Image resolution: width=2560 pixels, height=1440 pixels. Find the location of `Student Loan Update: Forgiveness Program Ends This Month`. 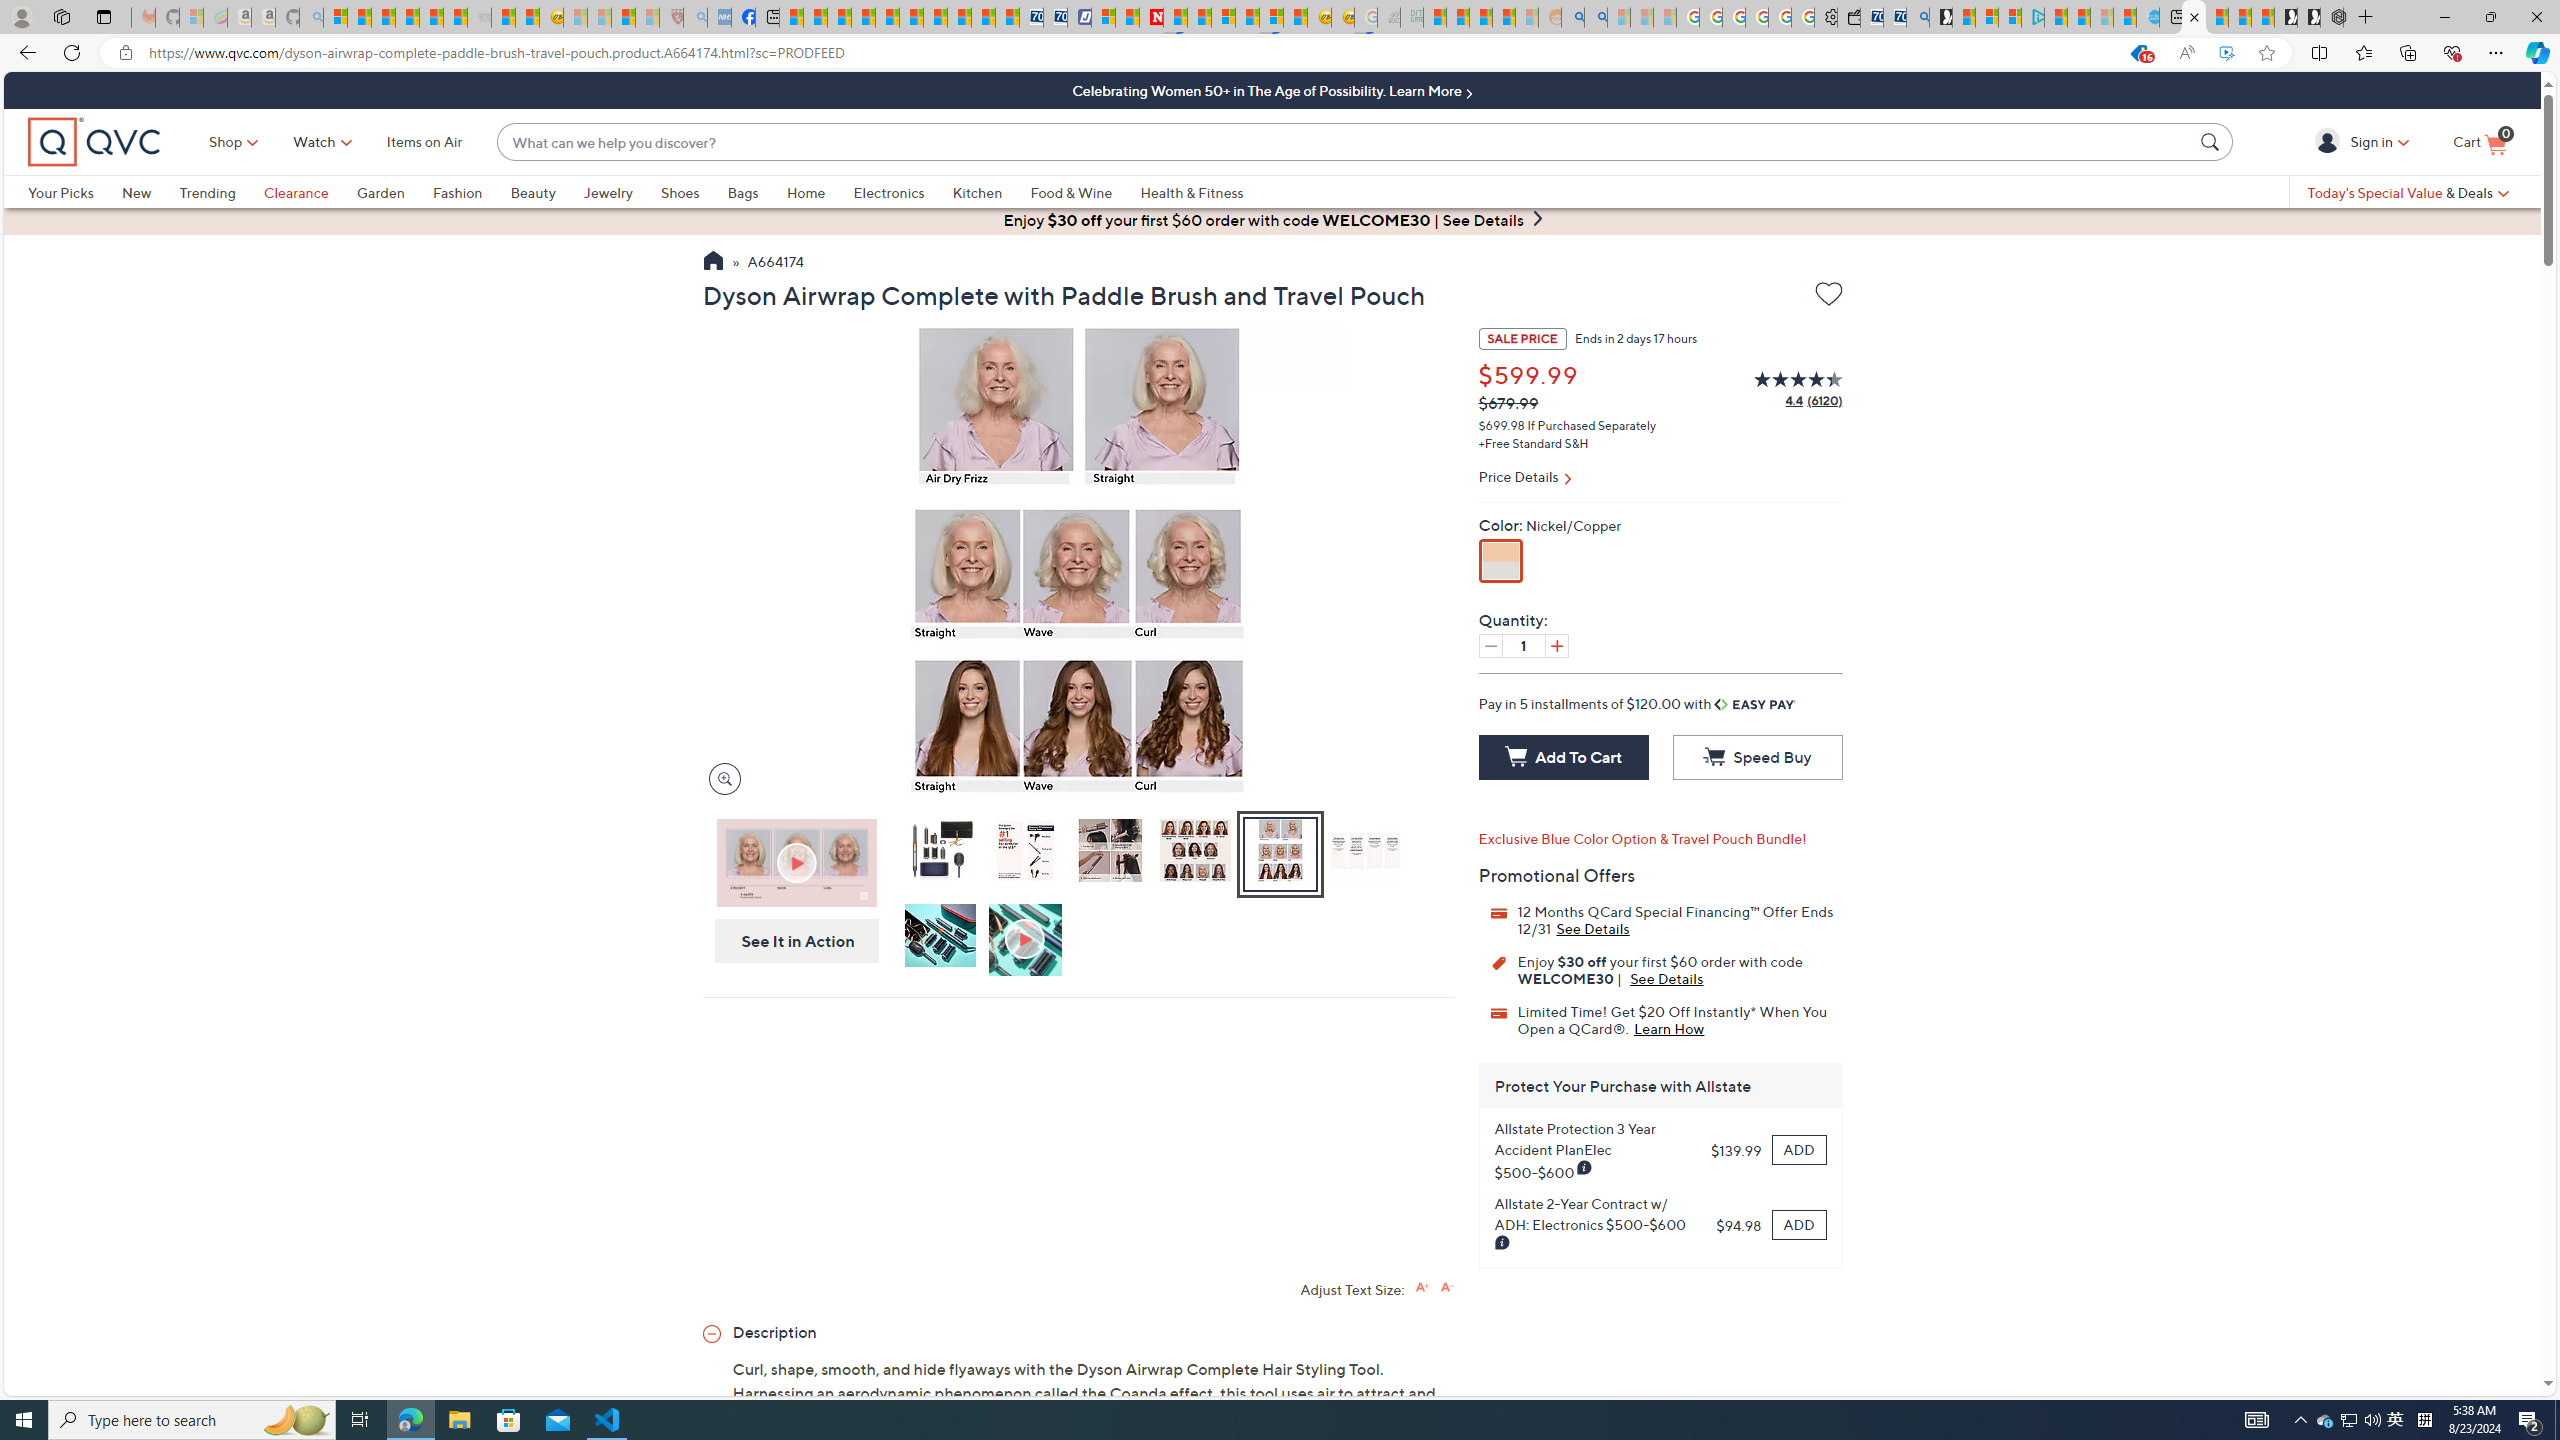

Student Loan Update: Forgiveness Program Ends This Month is located at coordinates (1504, 17).